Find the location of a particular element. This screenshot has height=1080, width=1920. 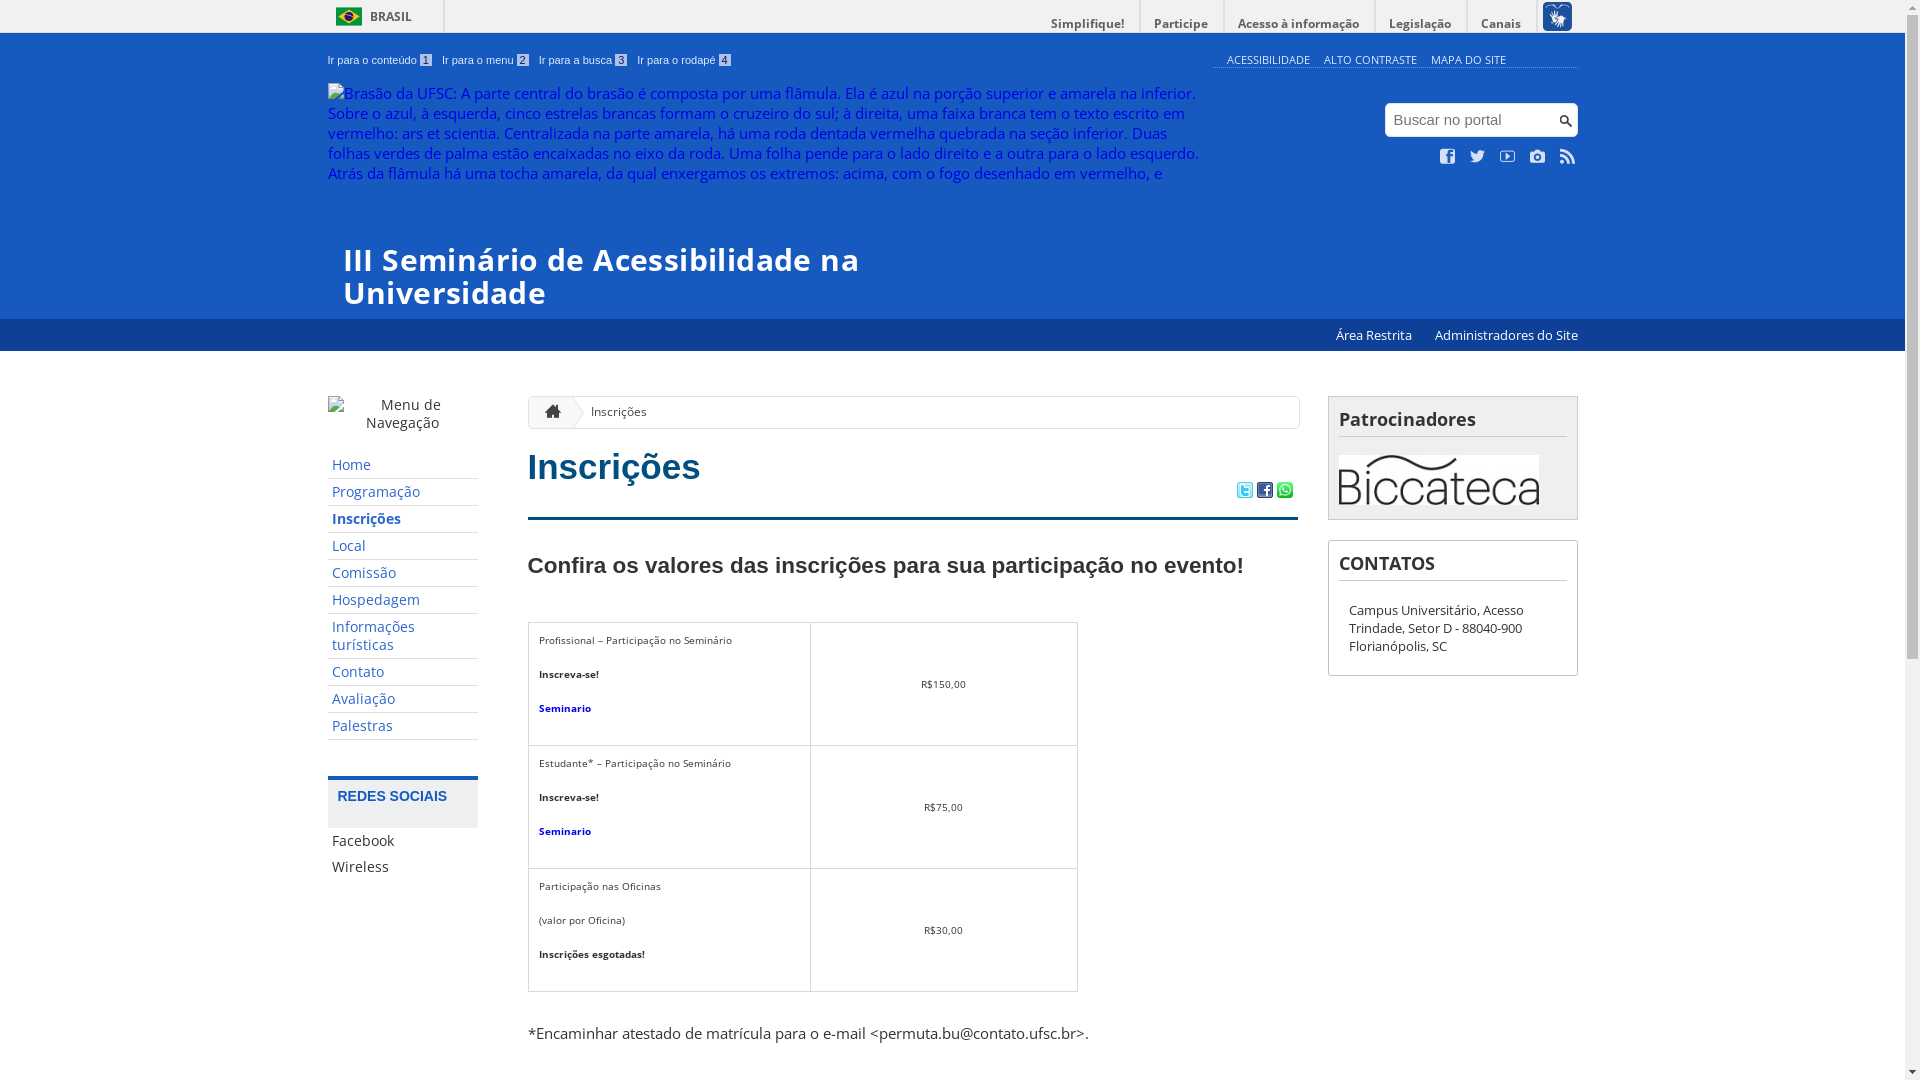

Compartilhar no WhatsApp is located at coordinates (1284, 492).